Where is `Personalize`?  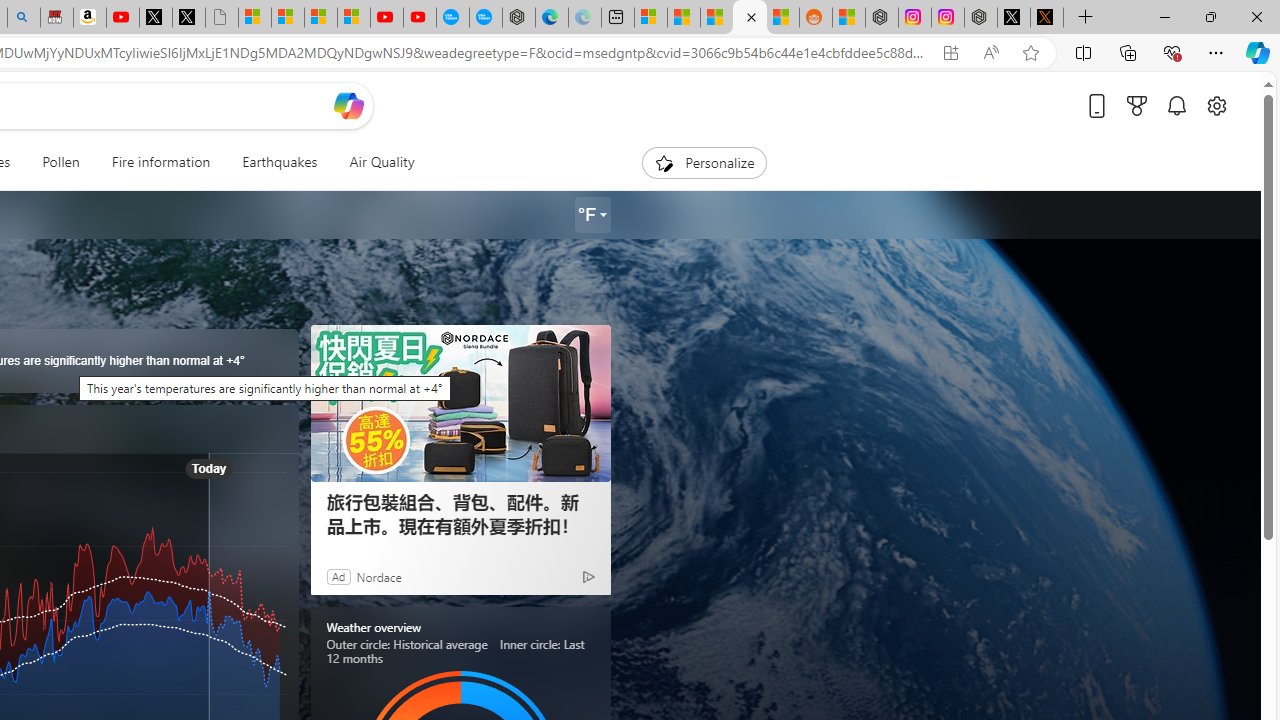
Personalize is located at coordinates (704, 162).